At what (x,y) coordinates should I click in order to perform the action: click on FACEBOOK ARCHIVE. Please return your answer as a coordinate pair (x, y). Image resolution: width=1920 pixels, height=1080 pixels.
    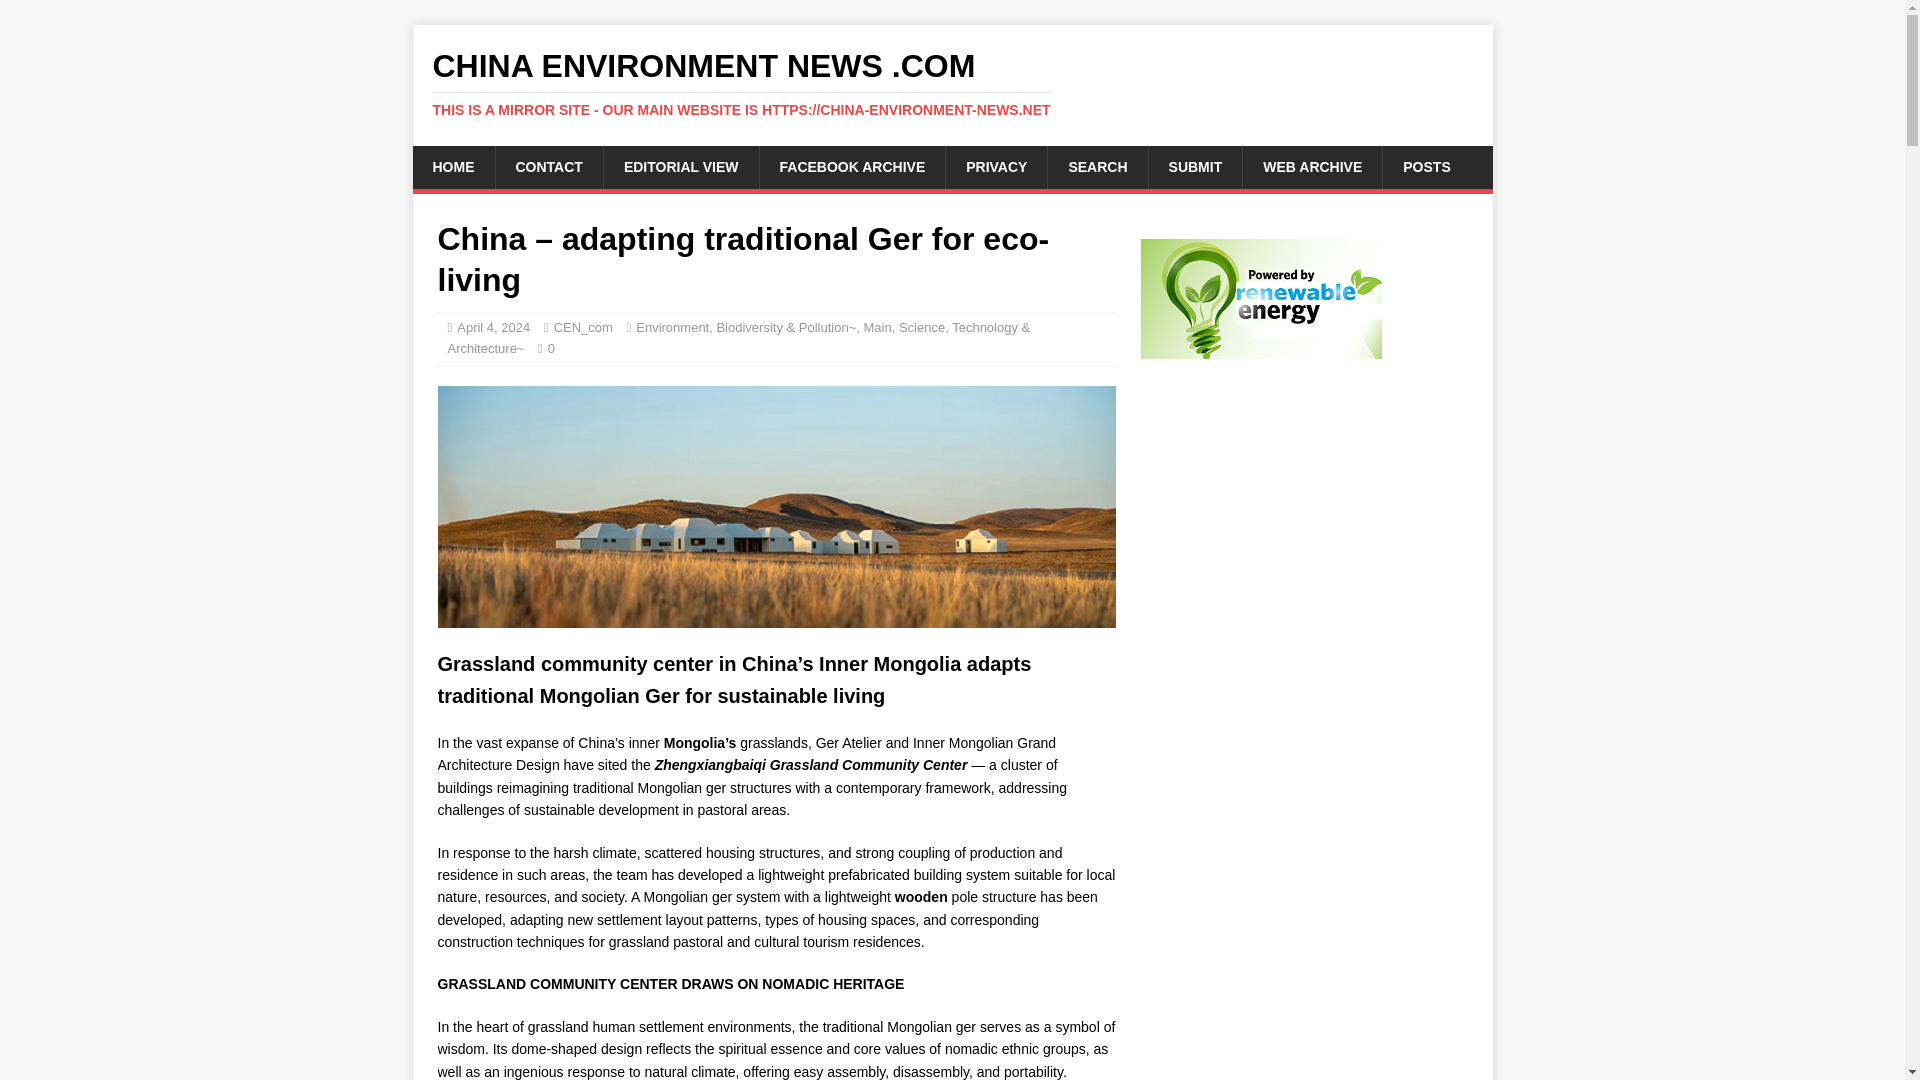
    Looking at the image, I should click on (852, 166).